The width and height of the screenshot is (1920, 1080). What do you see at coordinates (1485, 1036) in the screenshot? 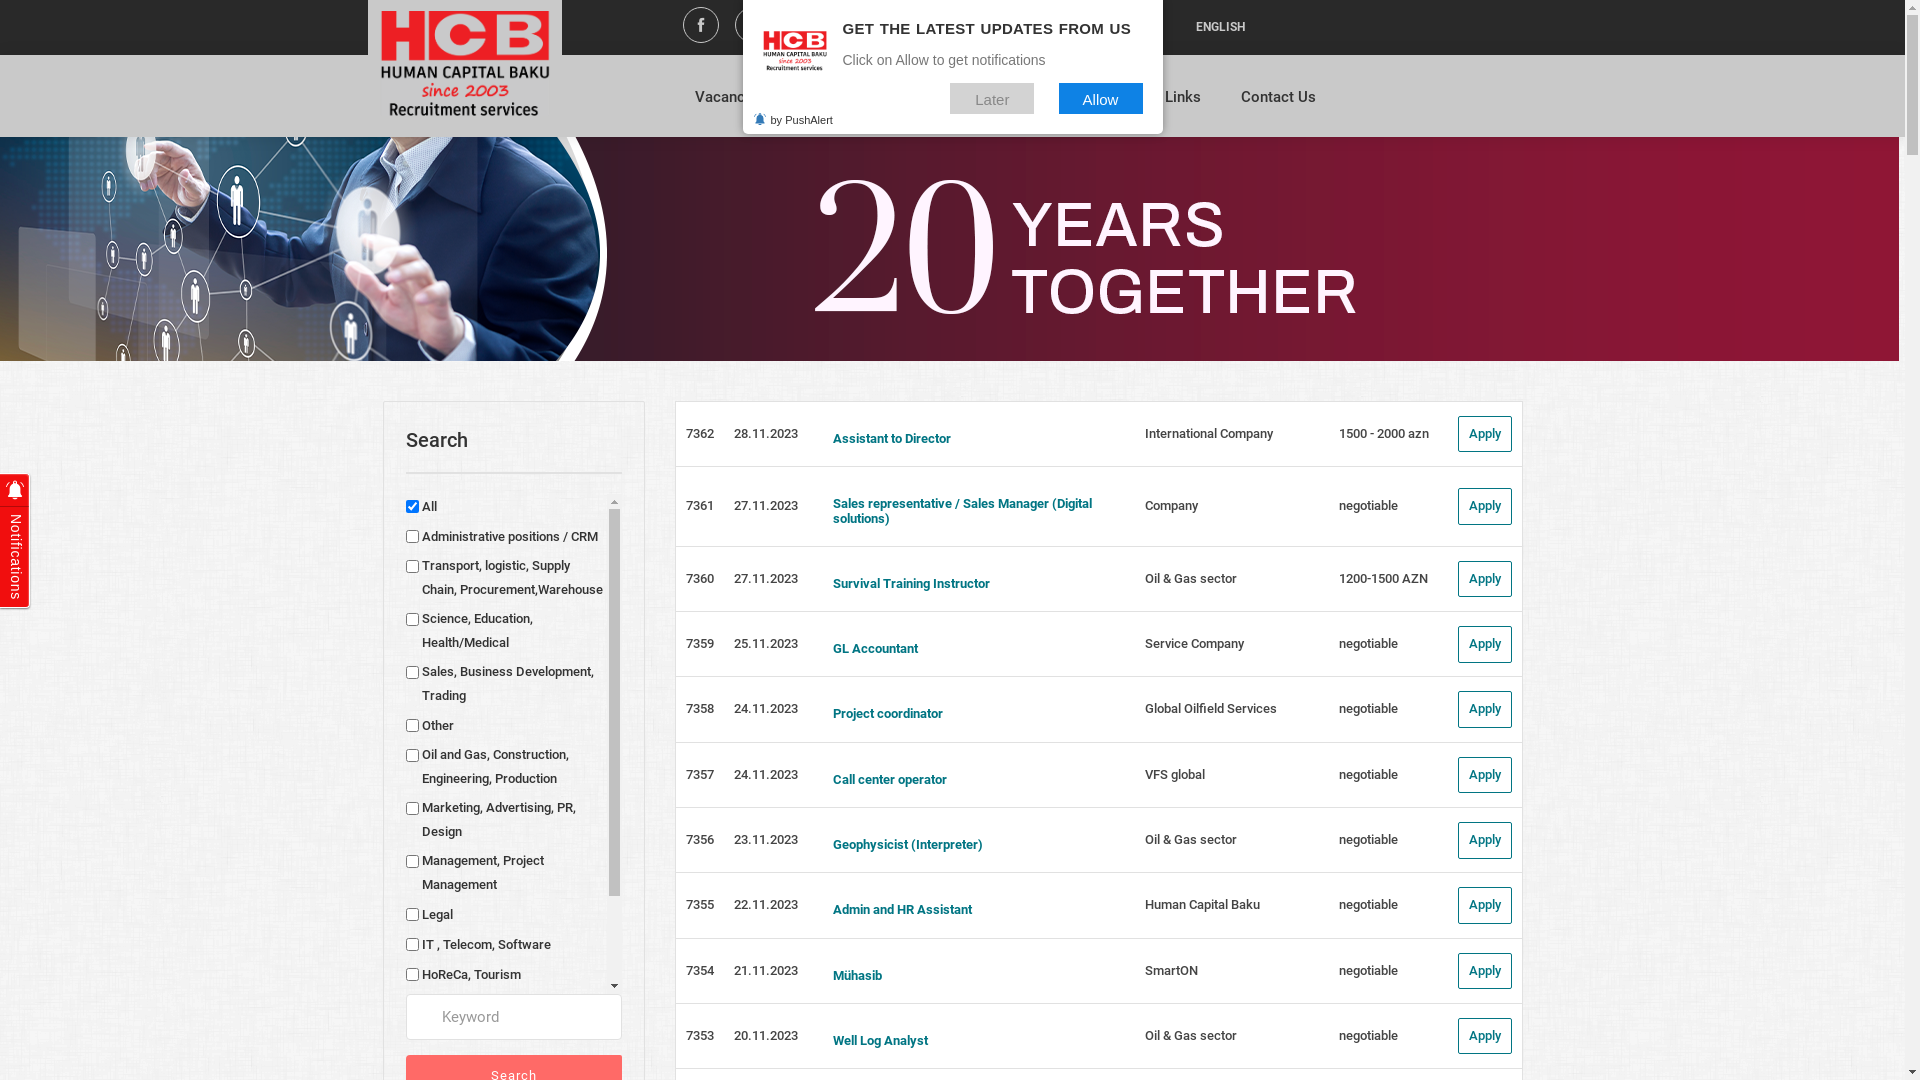
I see `Apply` at bounding box center [1485, 1036].